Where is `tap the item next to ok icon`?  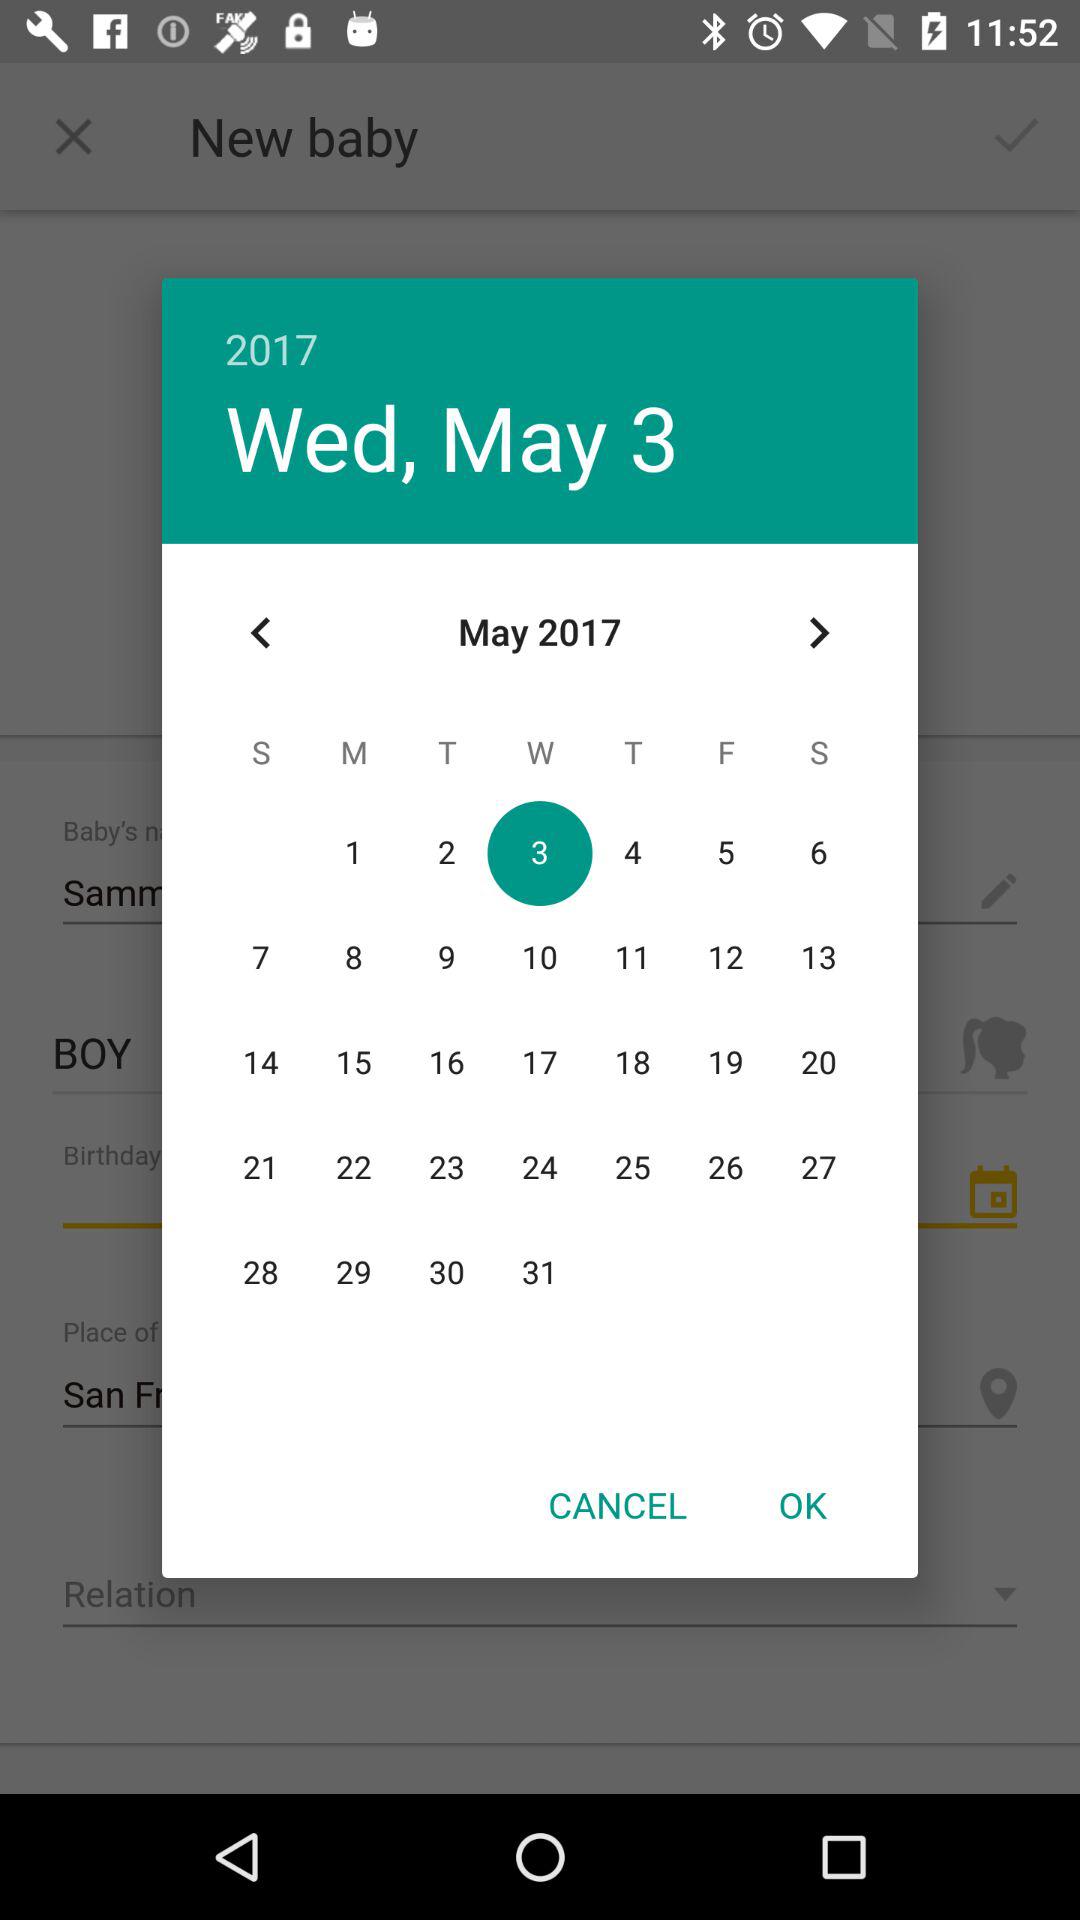 tap the item next to ok icon is located at coordinates (617, 1504).